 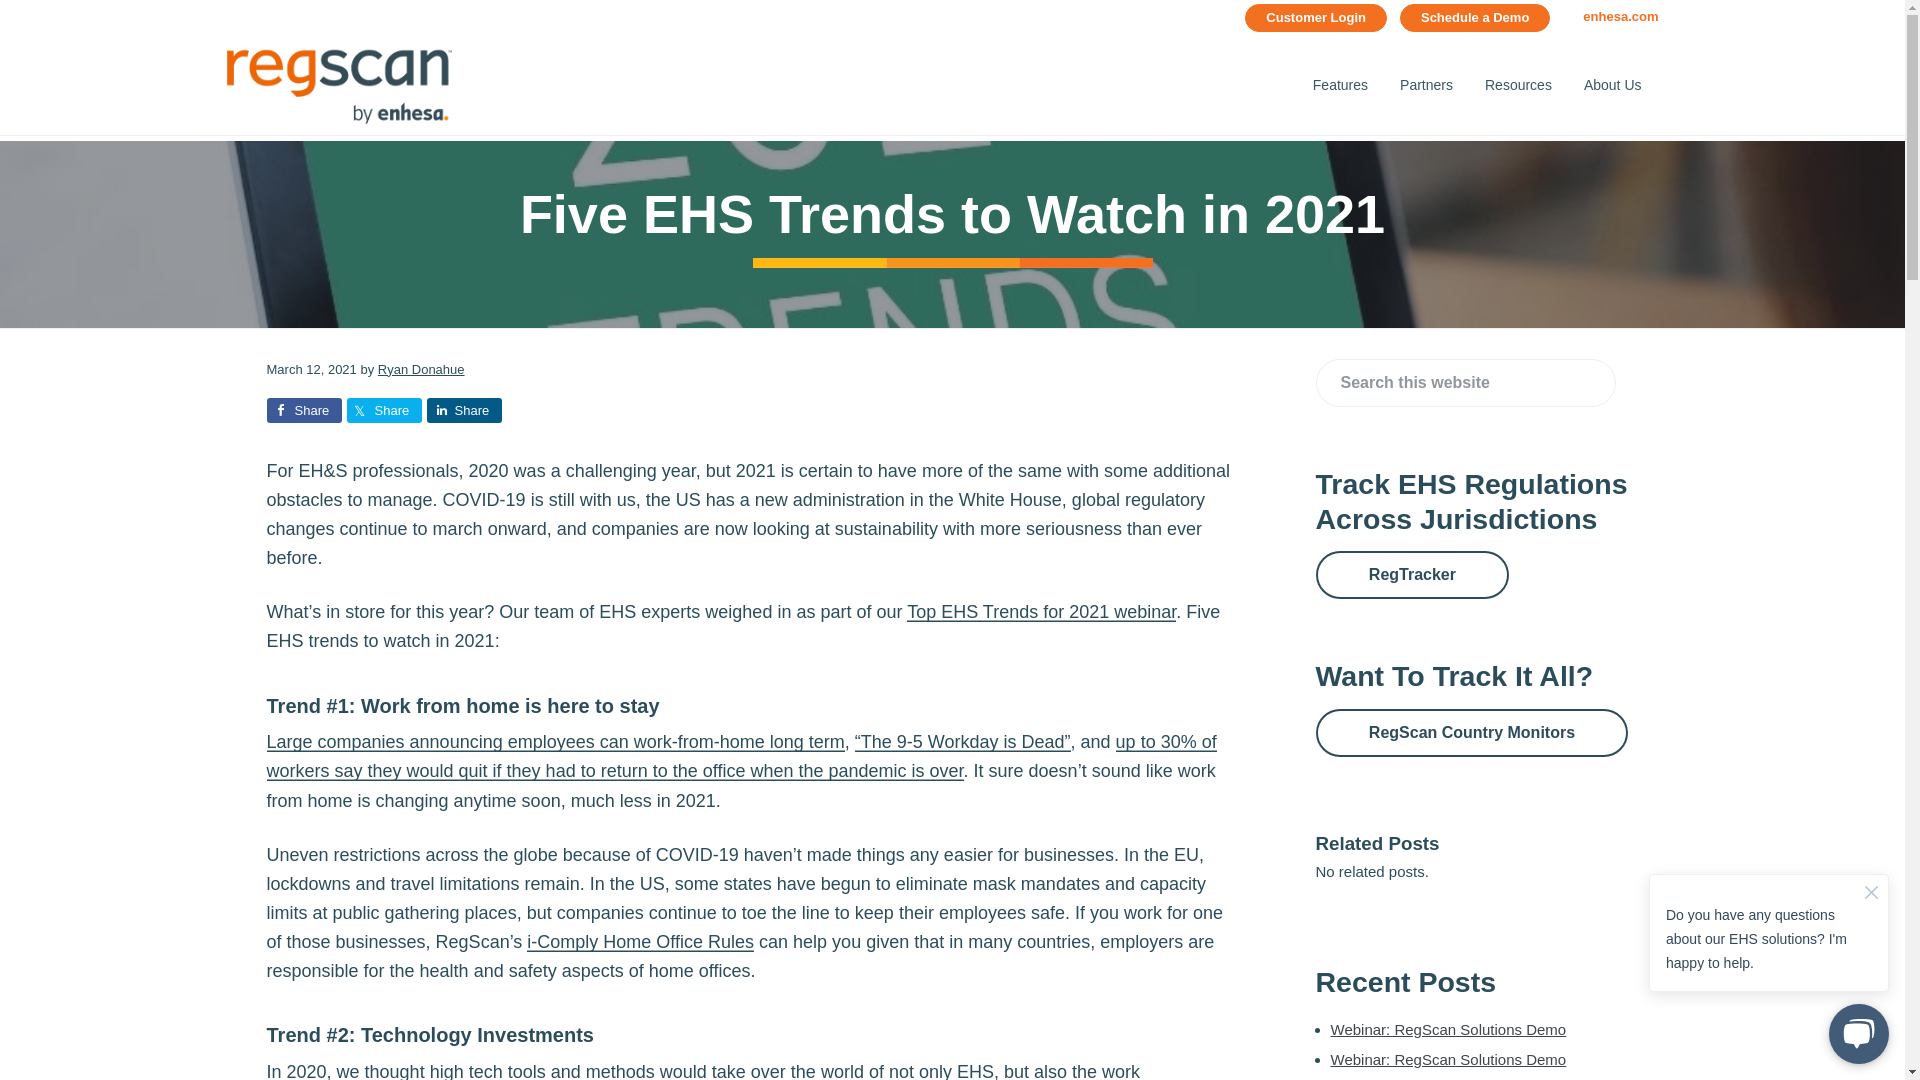 What do you see at coordinates (1474, 18) in the screenshot?
I see `Schedule a Demo` at bounding box center [1474, 18].